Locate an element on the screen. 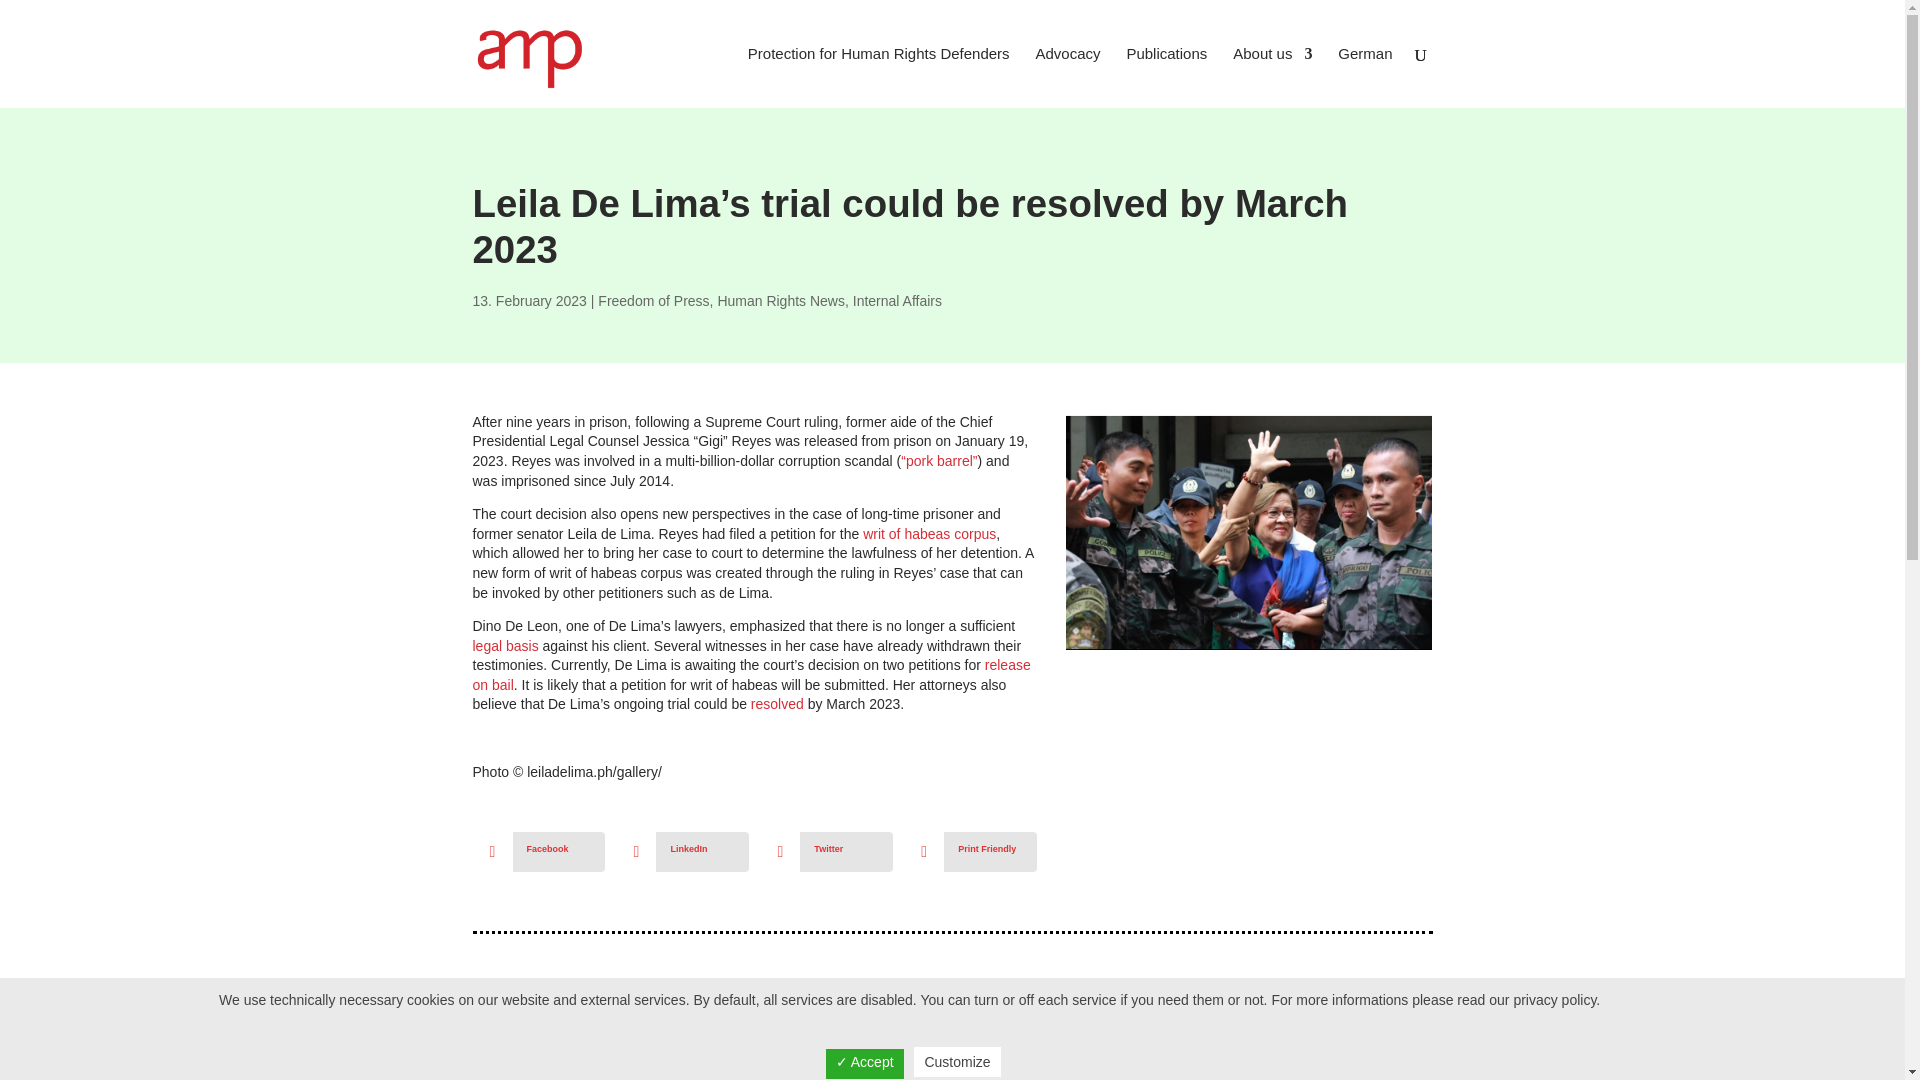 Image resolution: width=1920 pixels, height=1080 pixels. About us is located at coordinates (1272, 78).